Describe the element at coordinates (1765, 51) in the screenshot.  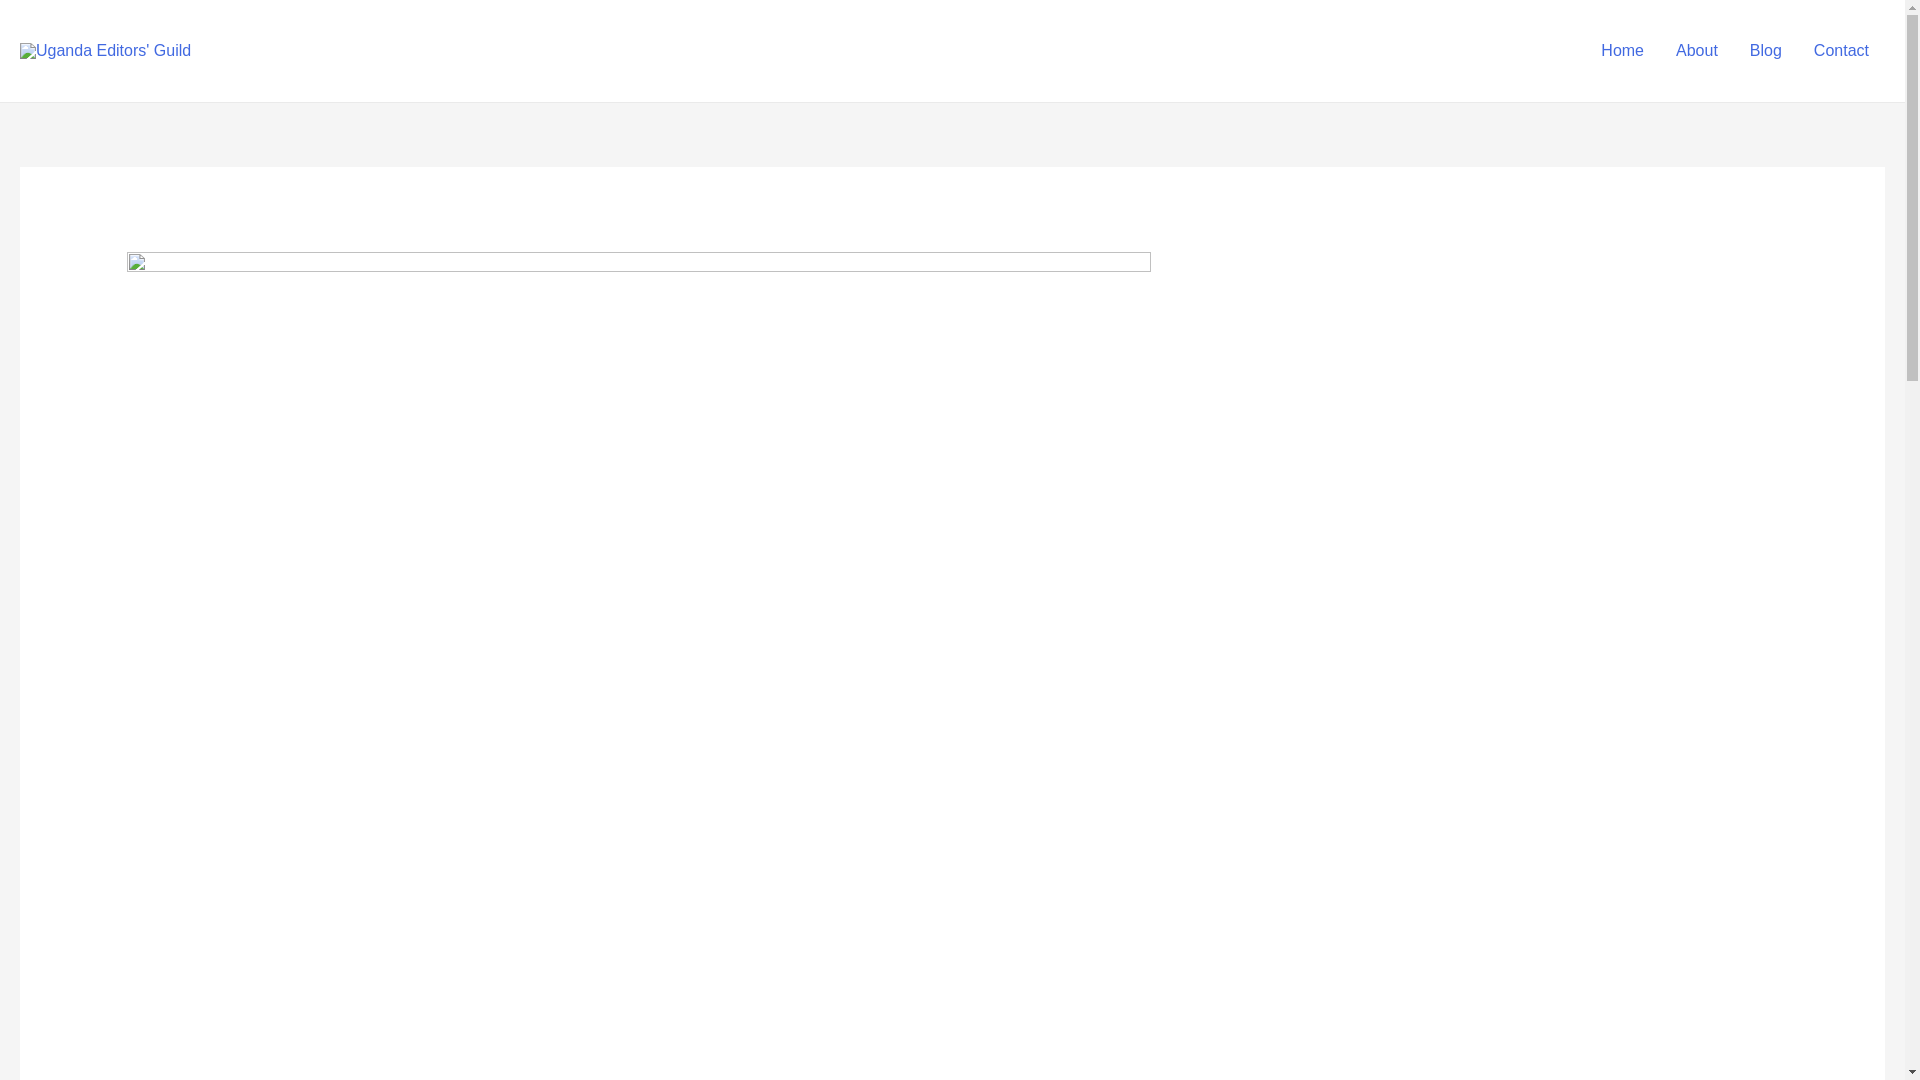
I see `Blog` at that location.